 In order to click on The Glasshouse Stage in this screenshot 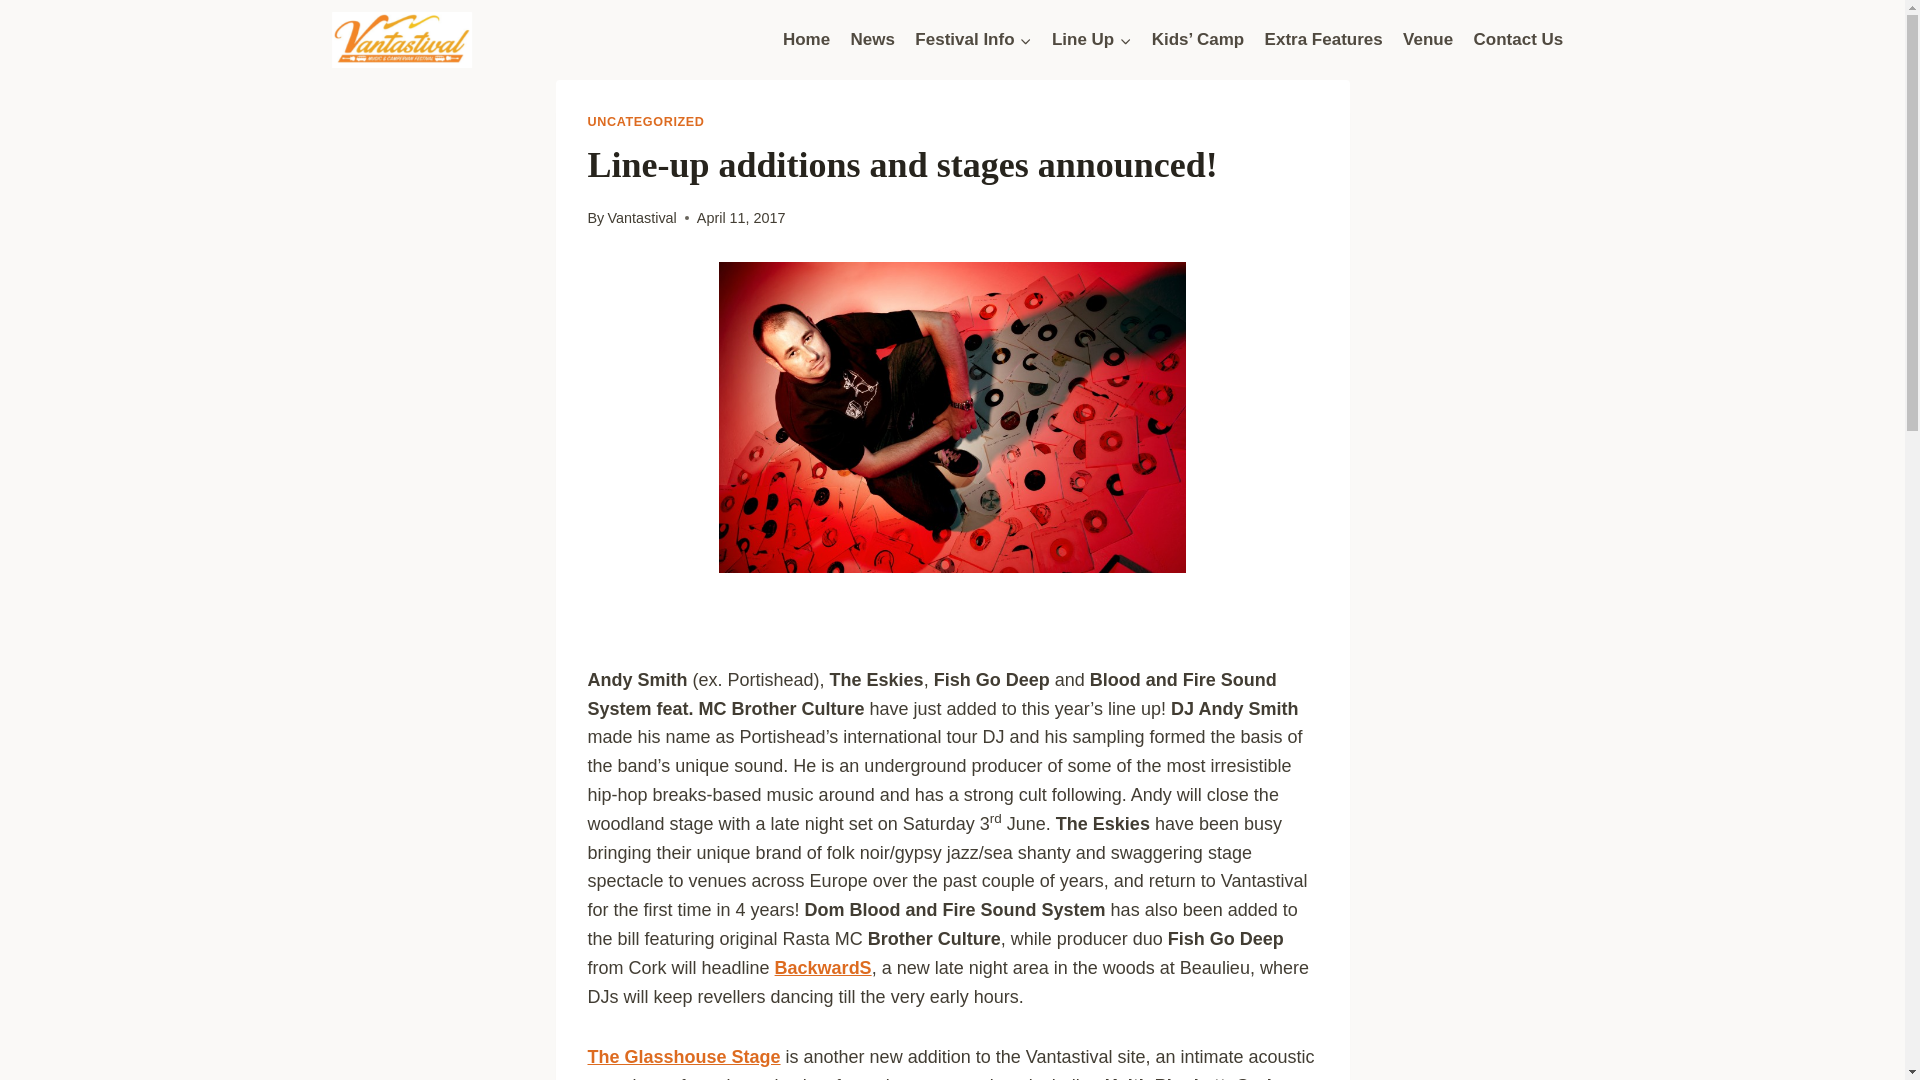, I will do `click(684, 1056)`.